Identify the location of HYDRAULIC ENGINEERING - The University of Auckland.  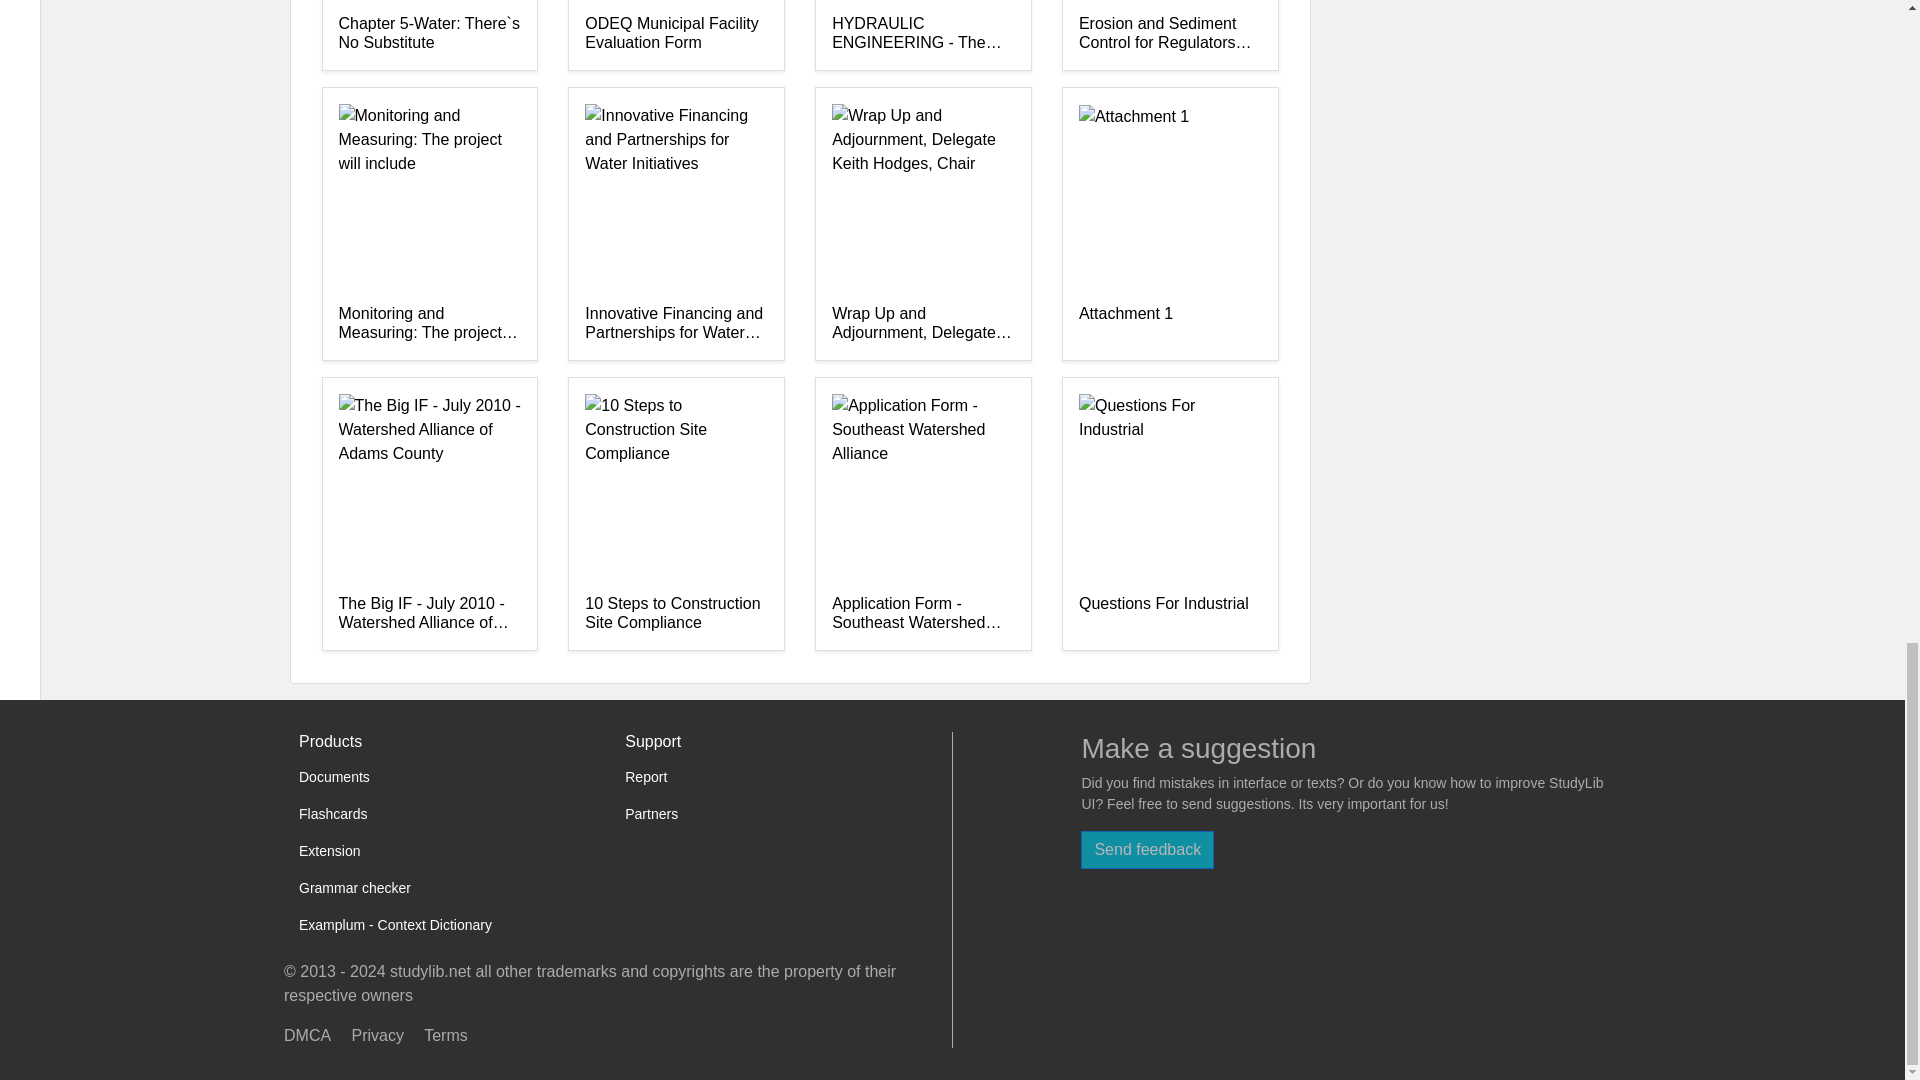
(923, 34).